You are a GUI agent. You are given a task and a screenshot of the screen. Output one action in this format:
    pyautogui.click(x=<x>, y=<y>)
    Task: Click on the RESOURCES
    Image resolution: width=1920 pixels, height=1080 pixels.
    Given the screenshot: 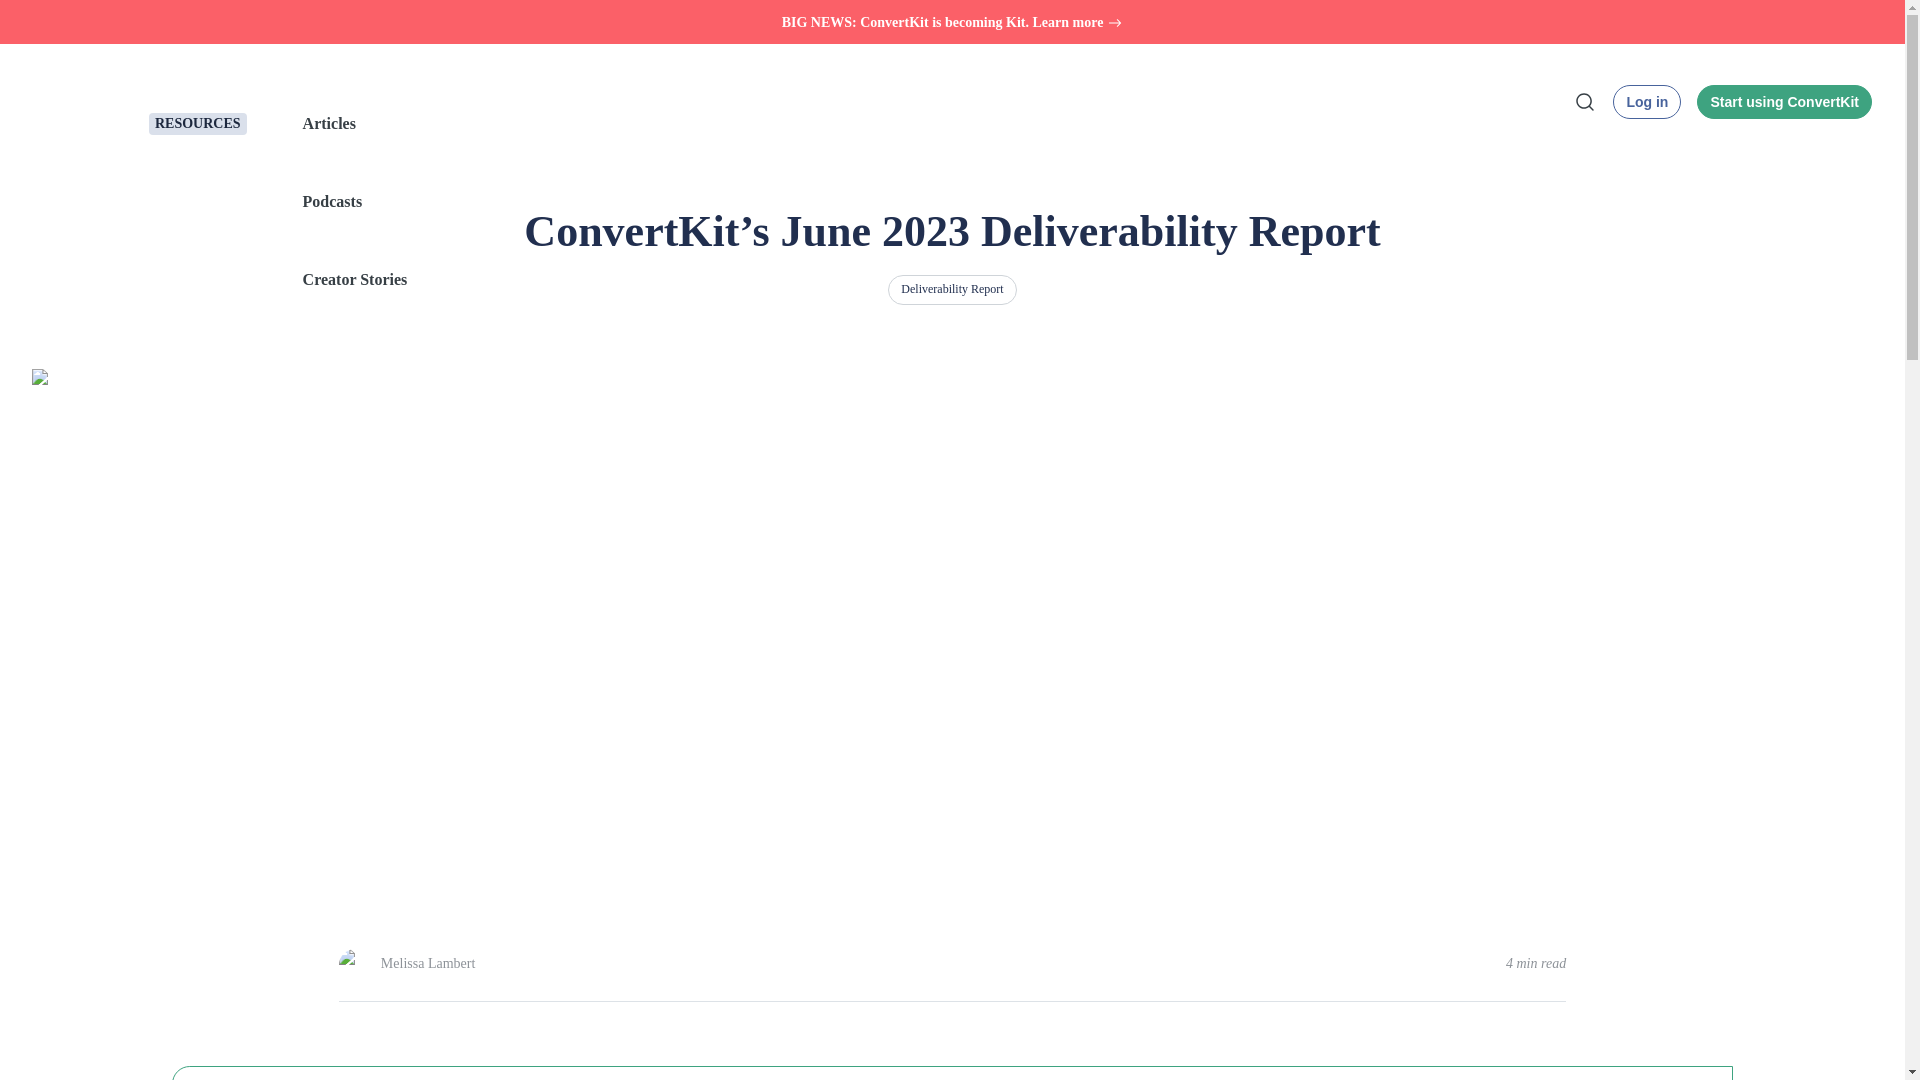 What is the action you would take?
    pyautogui.click(x=198, y=124)
    